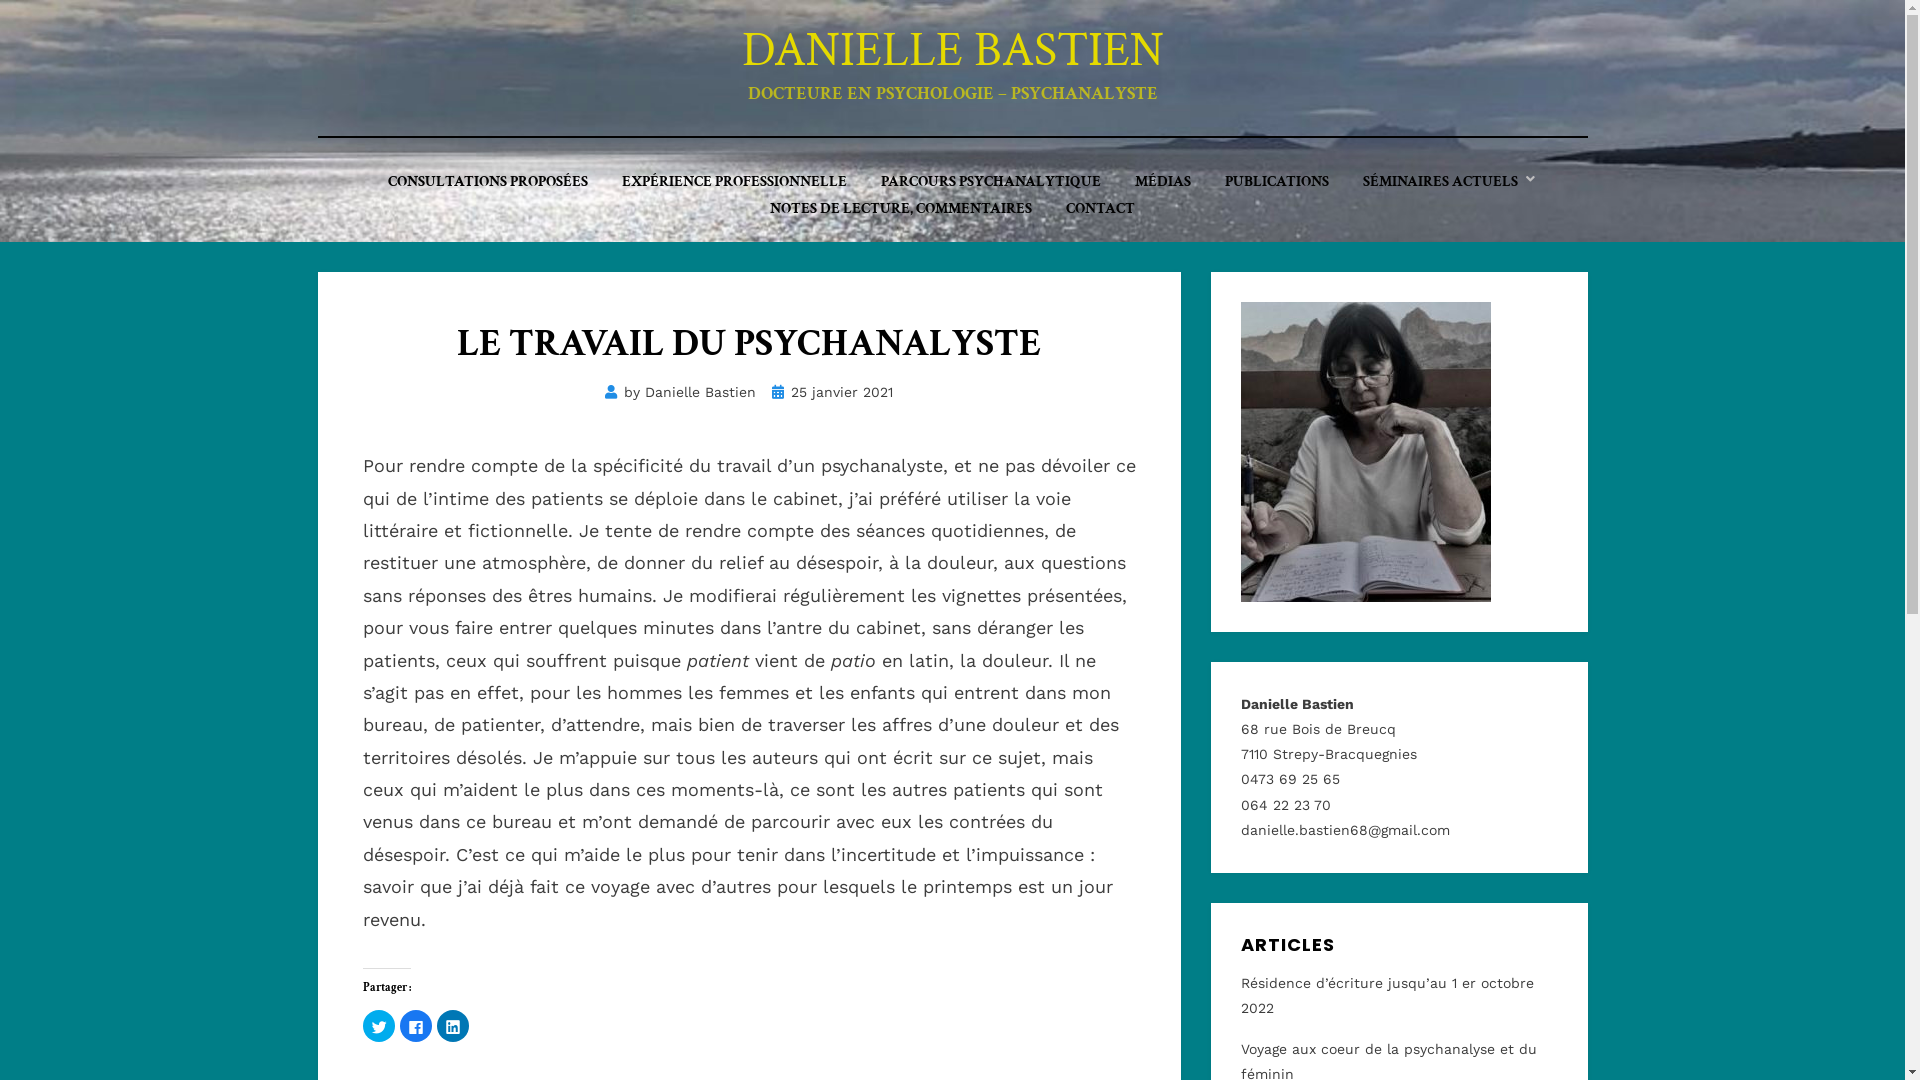 This screenshot has height=1080, width=1920. What do you see at coordinates (1100, 208) in the screenshot?
I see `CONTACT` at bounding box center [1100, 208].